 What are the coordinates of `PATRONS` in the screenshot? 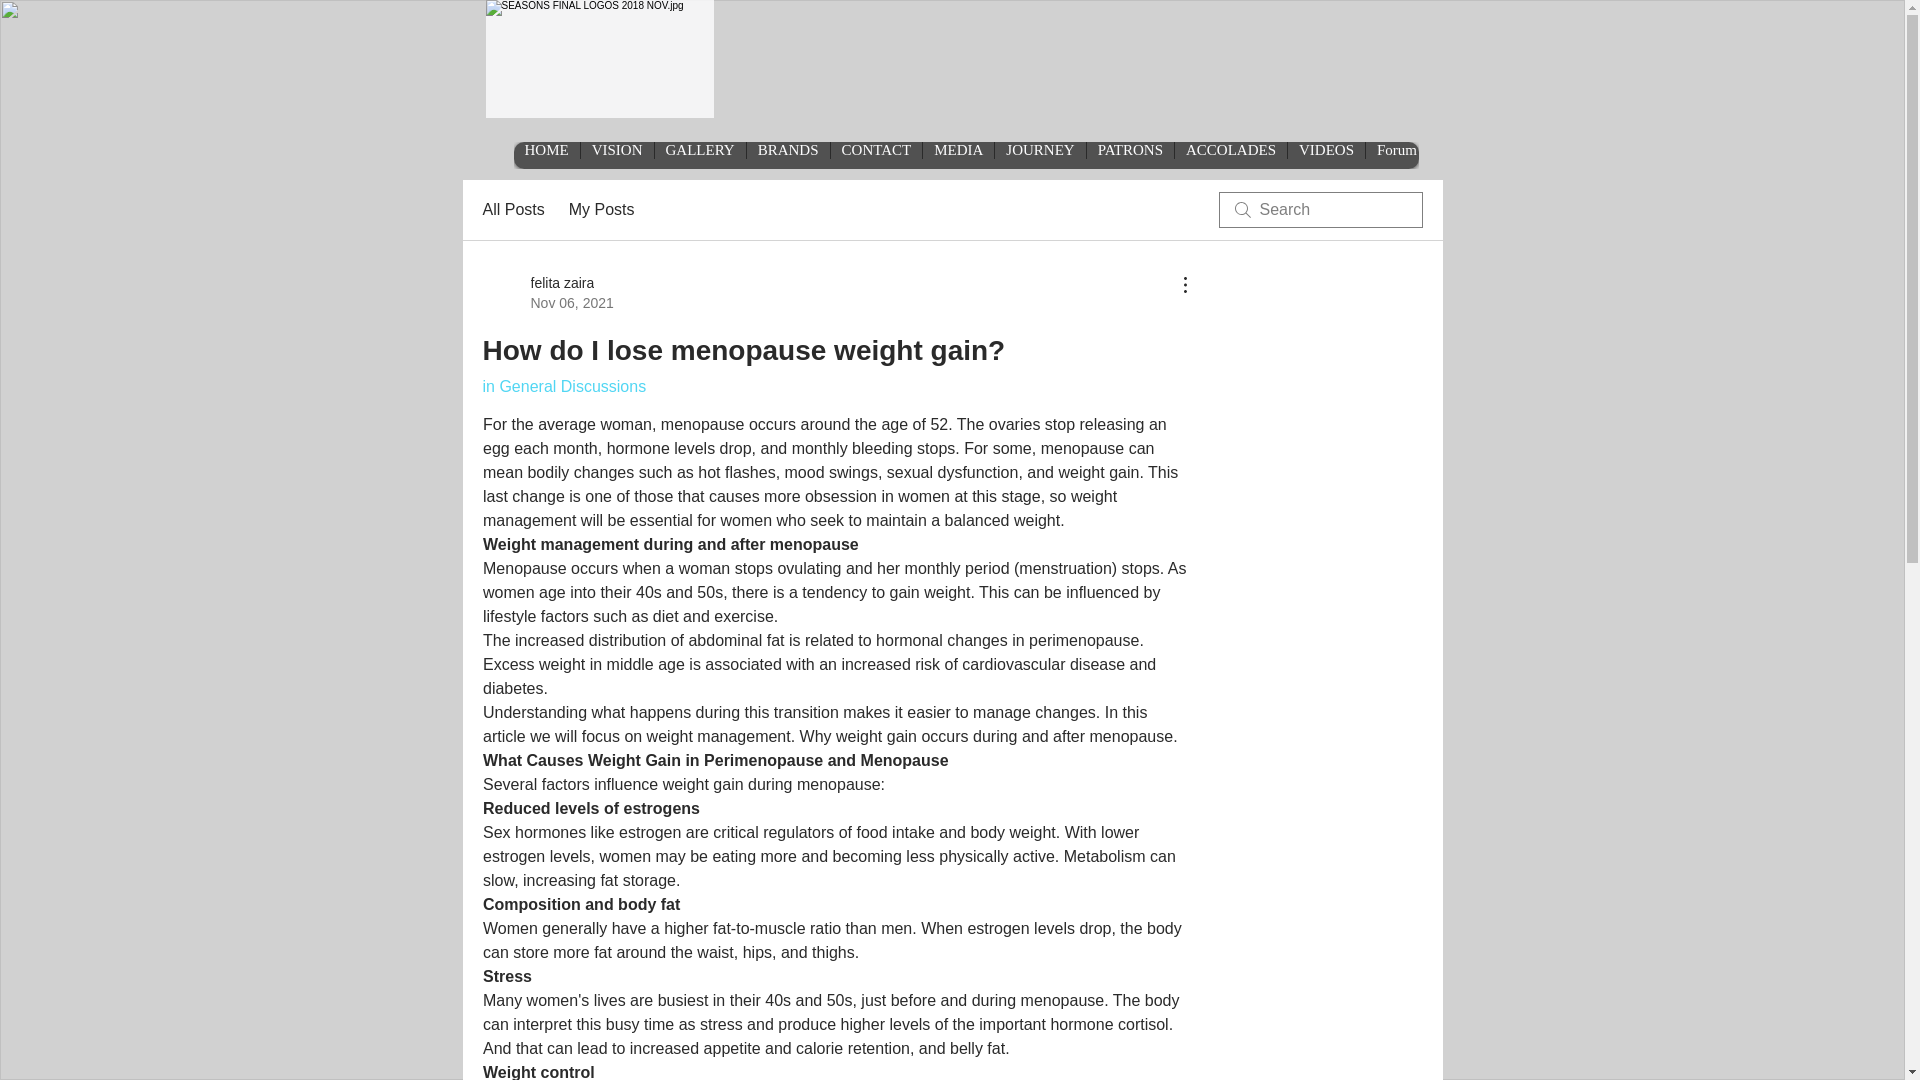 It's located at (1326, 154).